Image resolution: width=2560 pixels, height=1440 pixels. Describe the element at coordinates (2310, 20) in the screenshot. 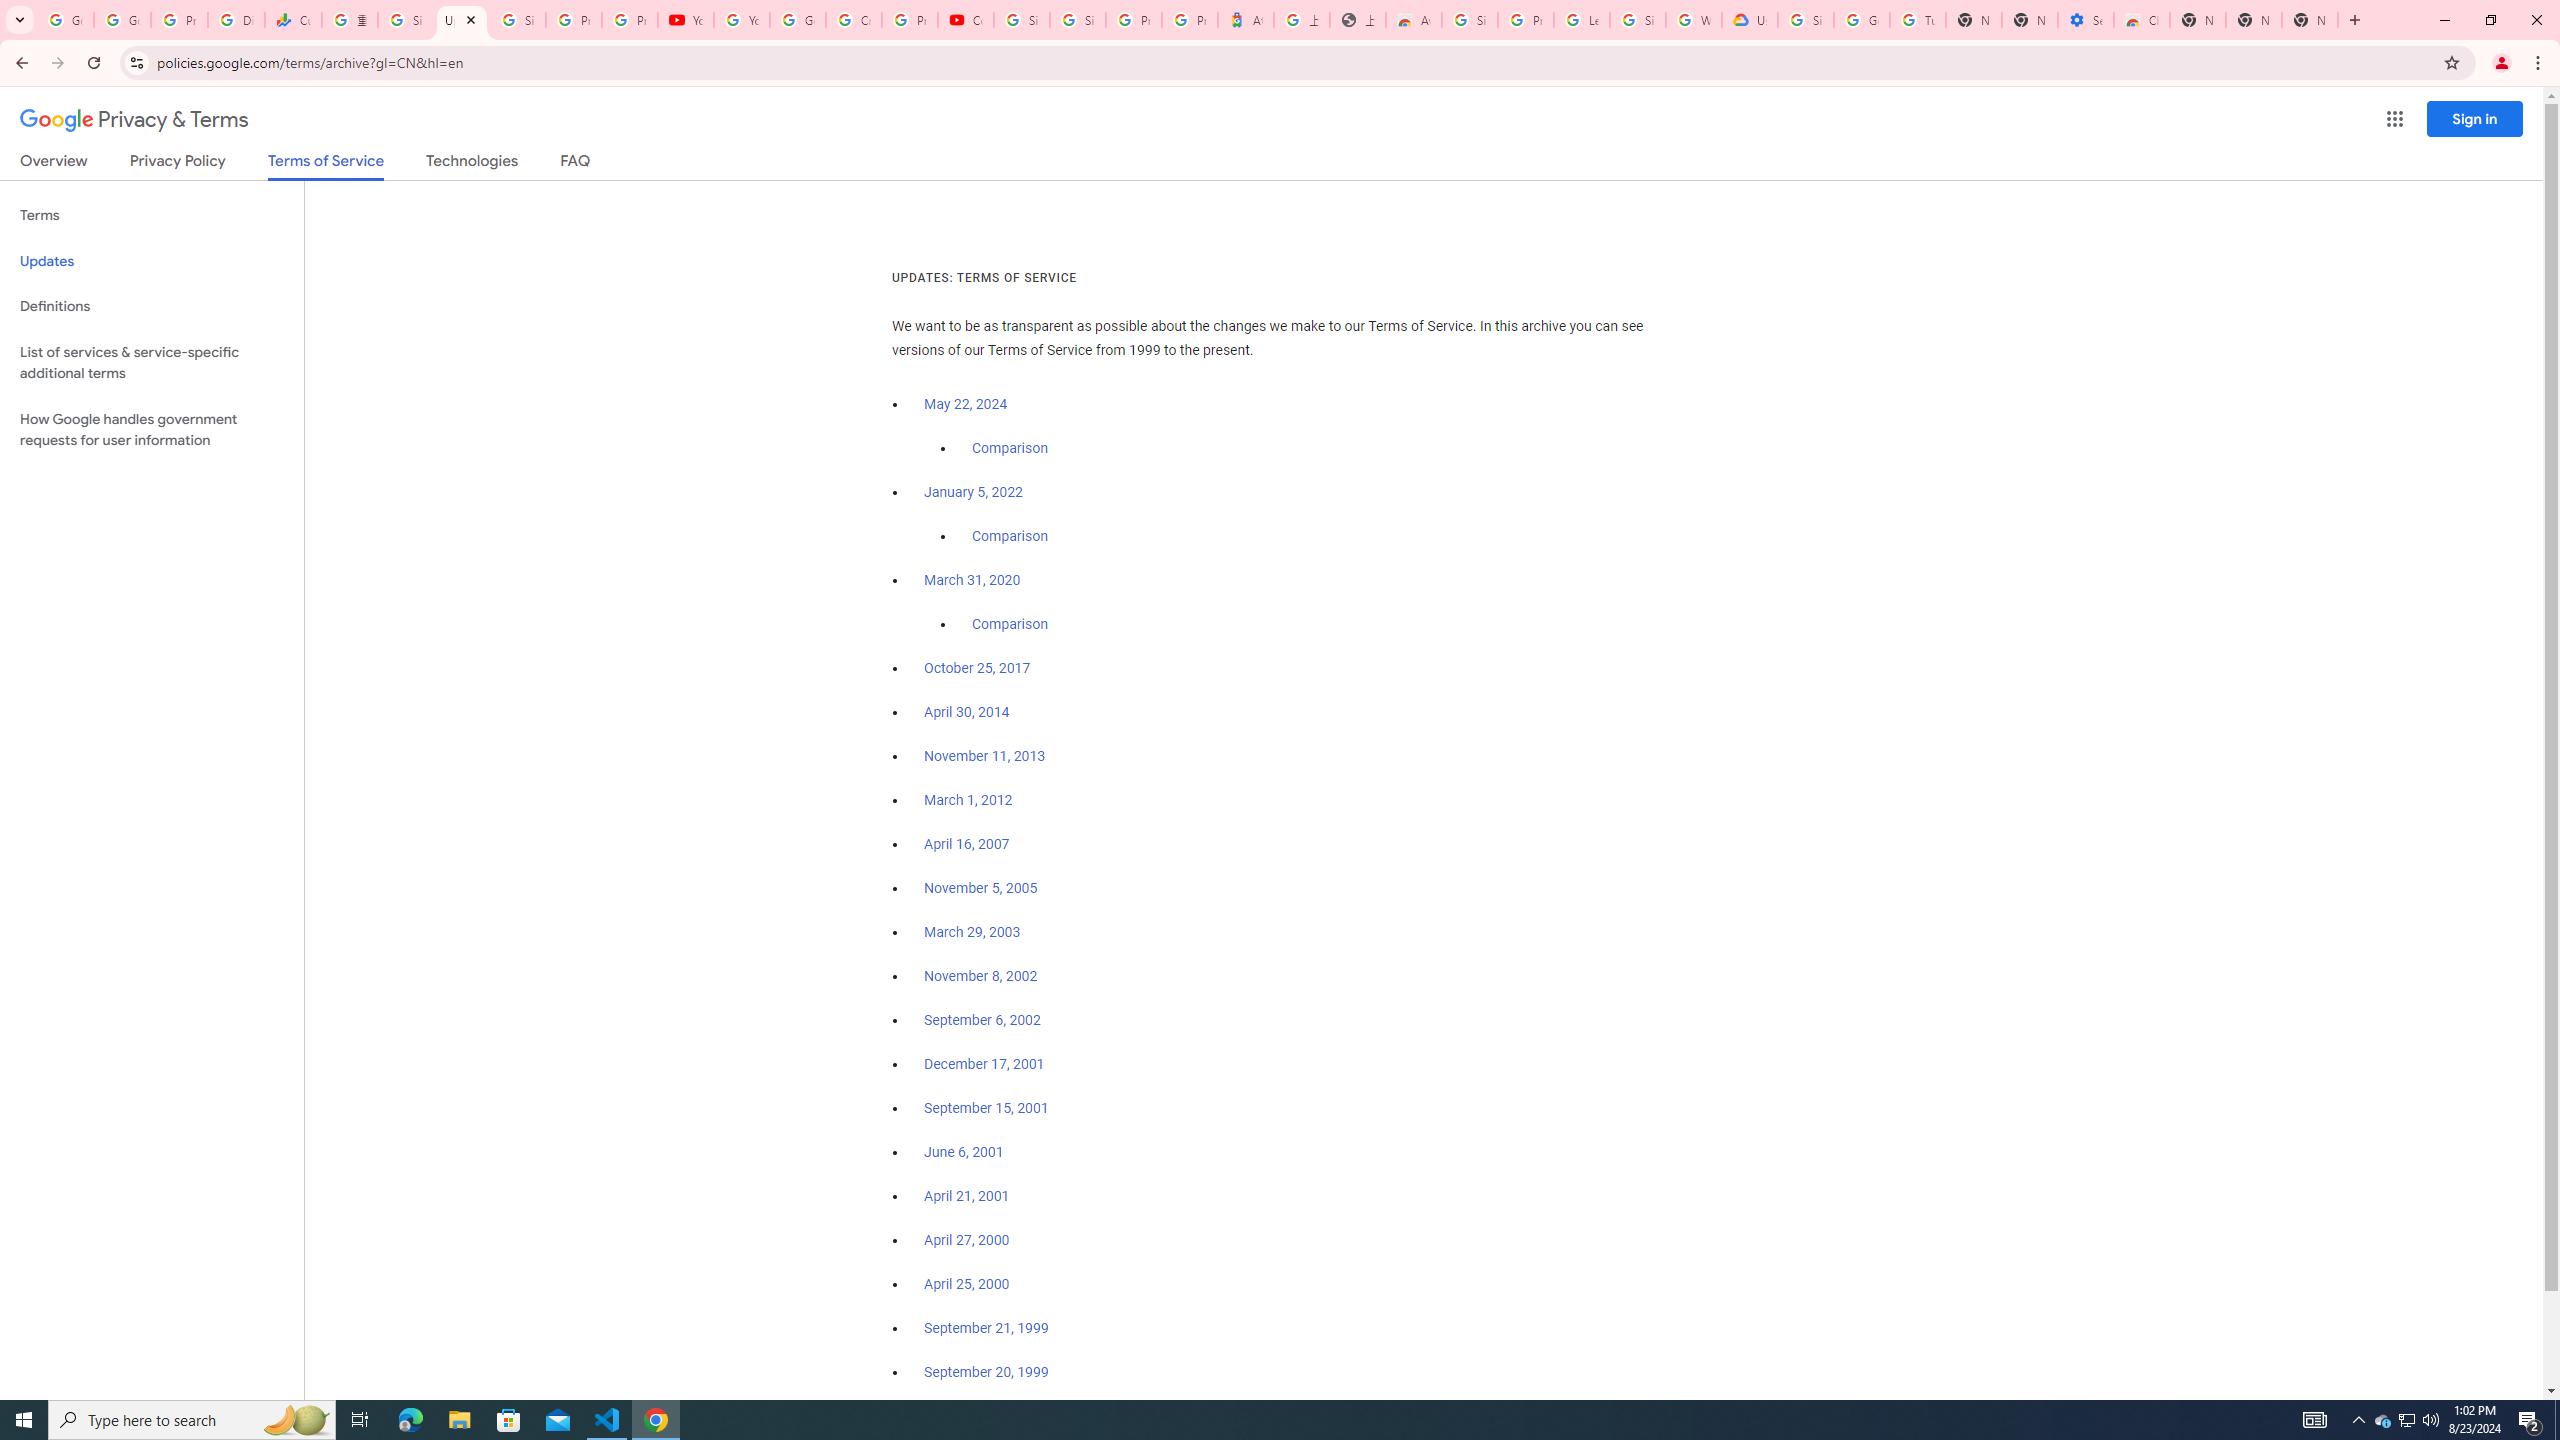

I see `New Tab` at that location.